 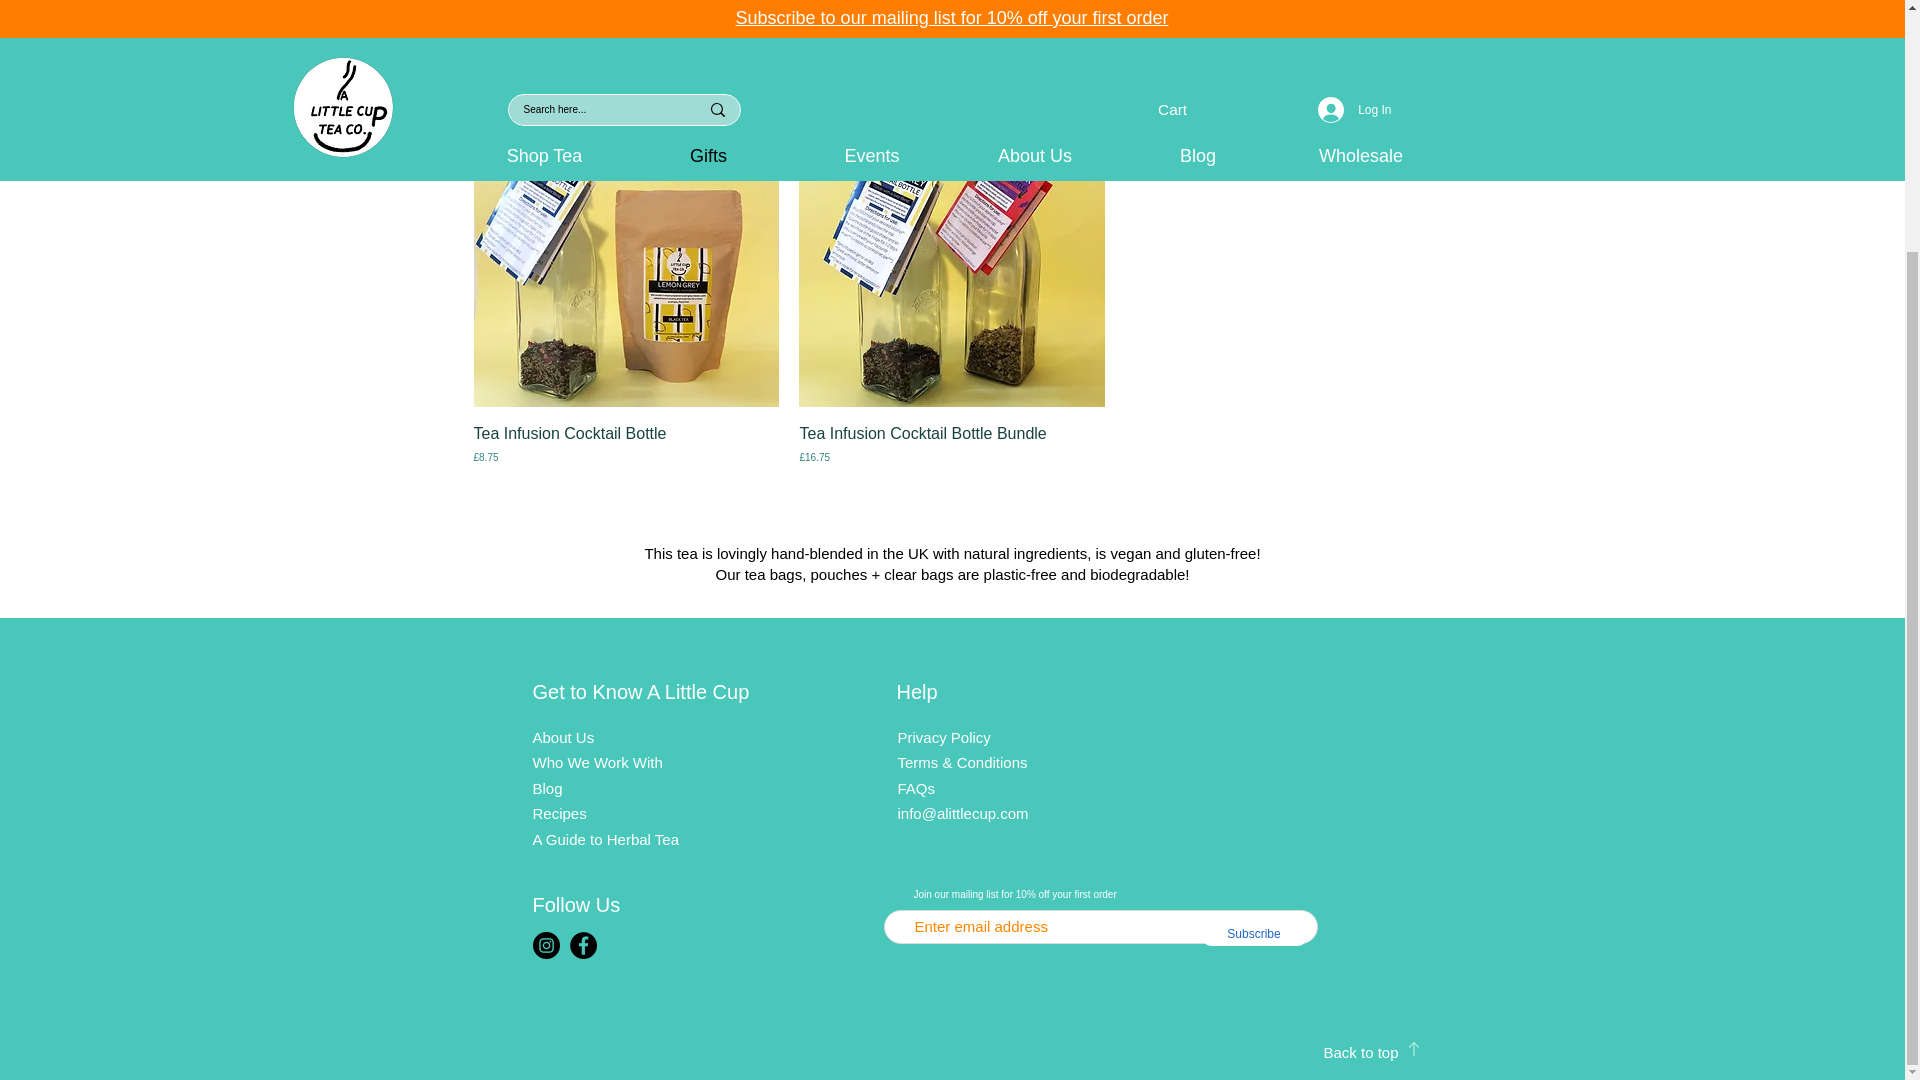 I want to click on A Guide to Herbal Tea, so click(x=604, y=838).